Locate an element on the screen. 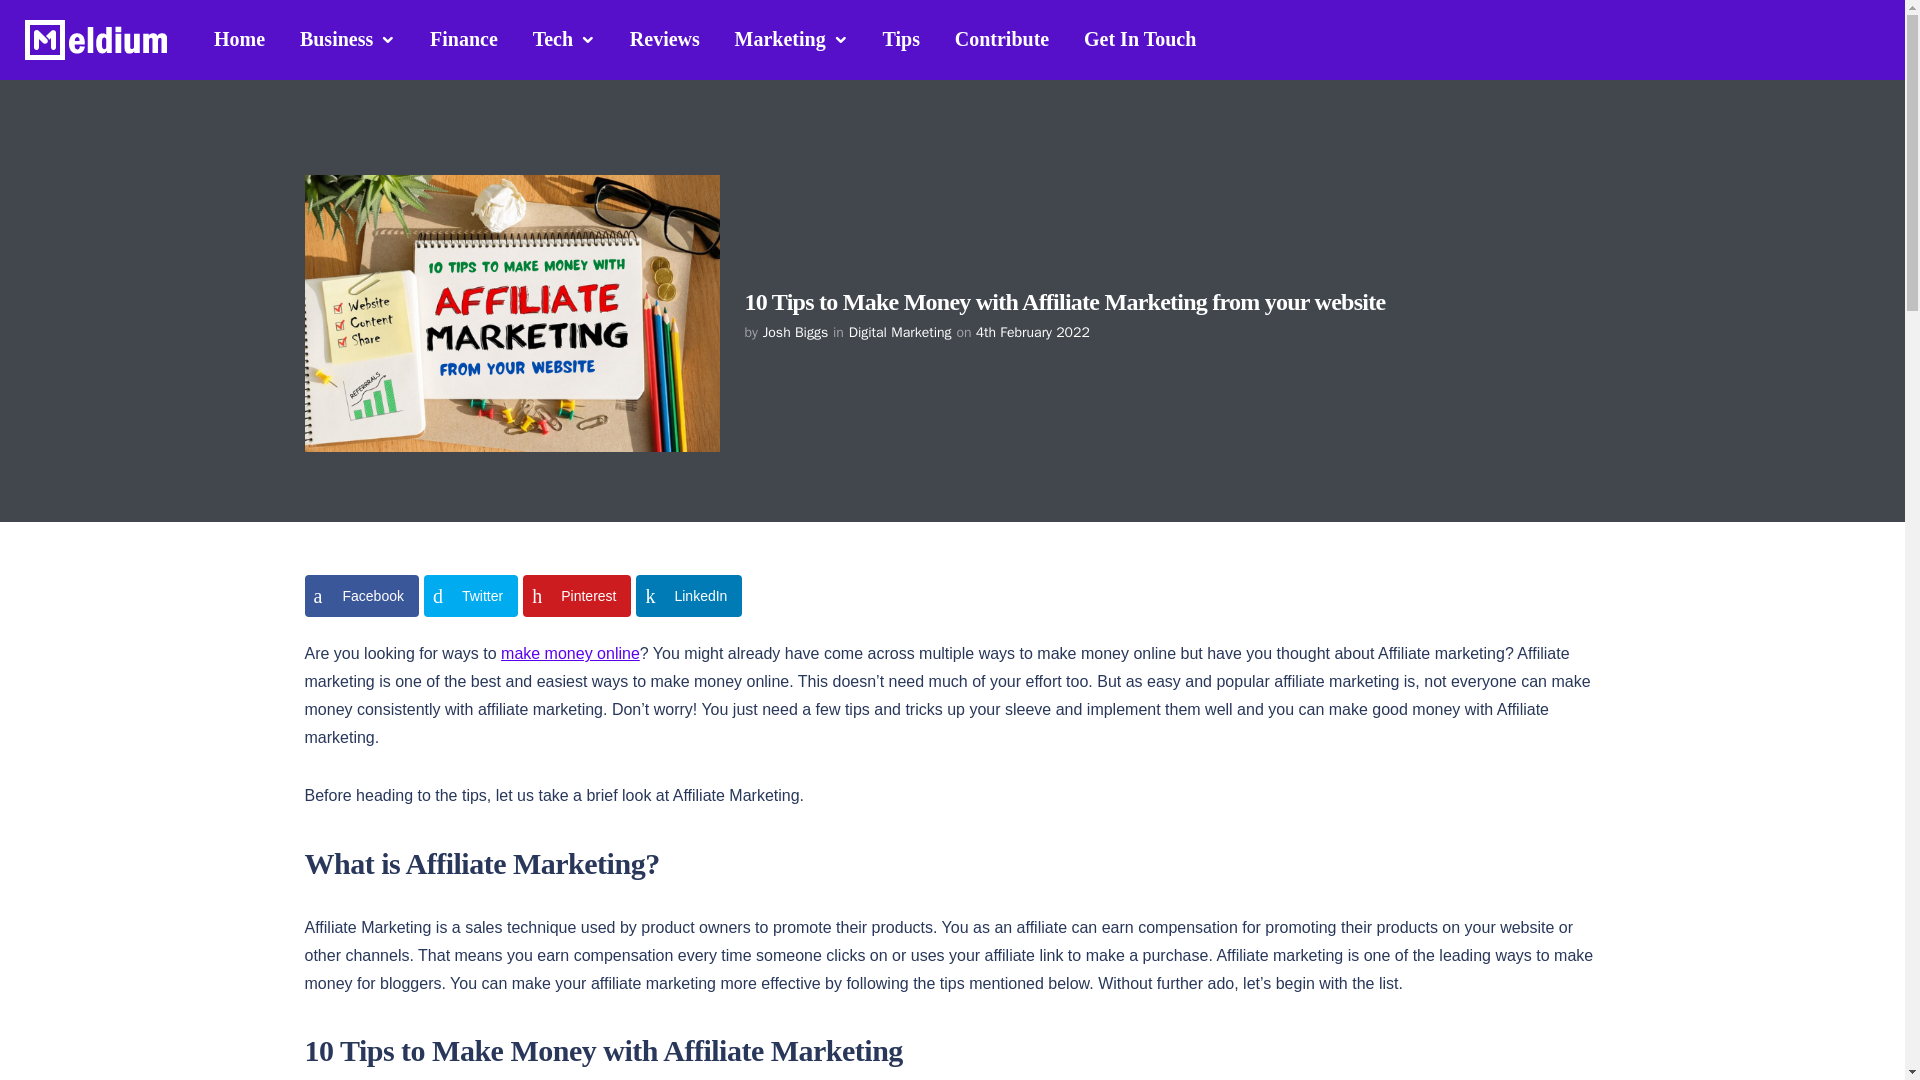  Business is located at coordinates (347, 39).